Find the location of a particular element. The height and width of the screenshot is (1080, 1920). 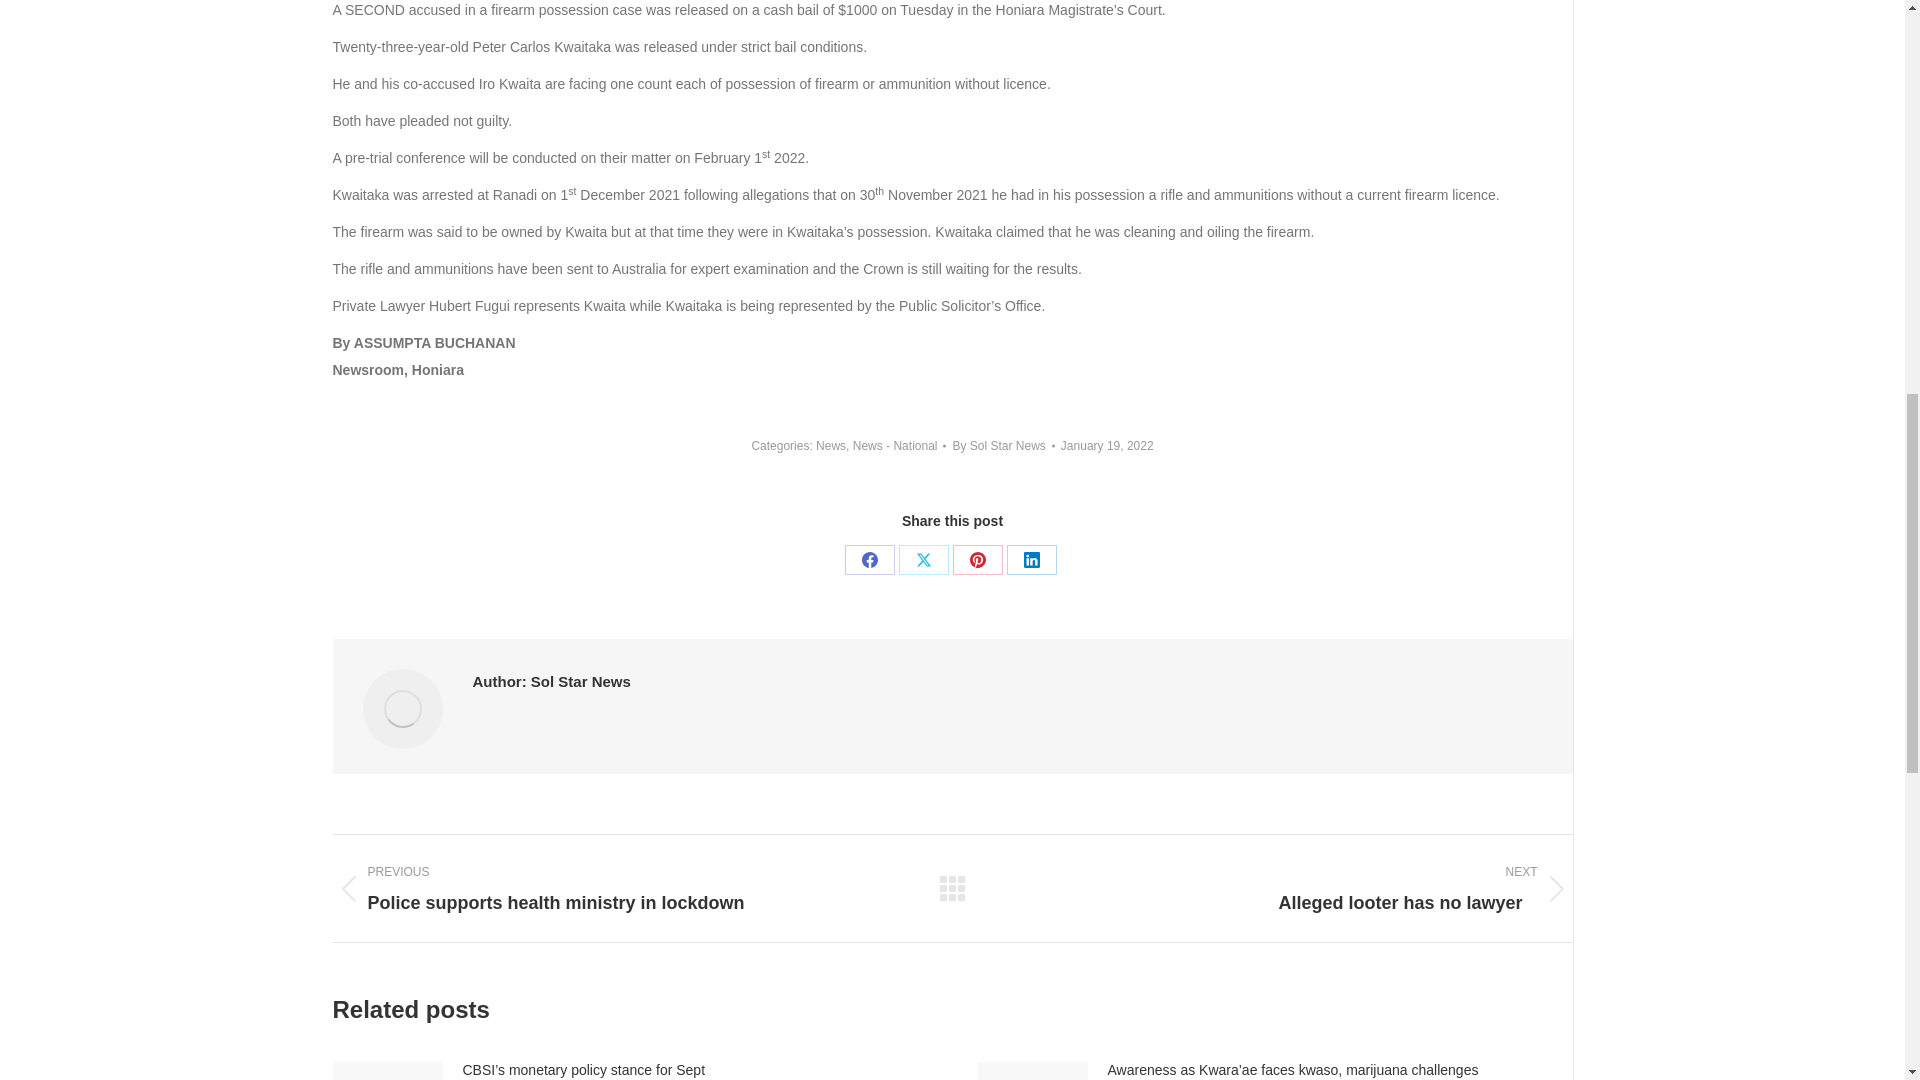

News is located at coordinates (831, 445).